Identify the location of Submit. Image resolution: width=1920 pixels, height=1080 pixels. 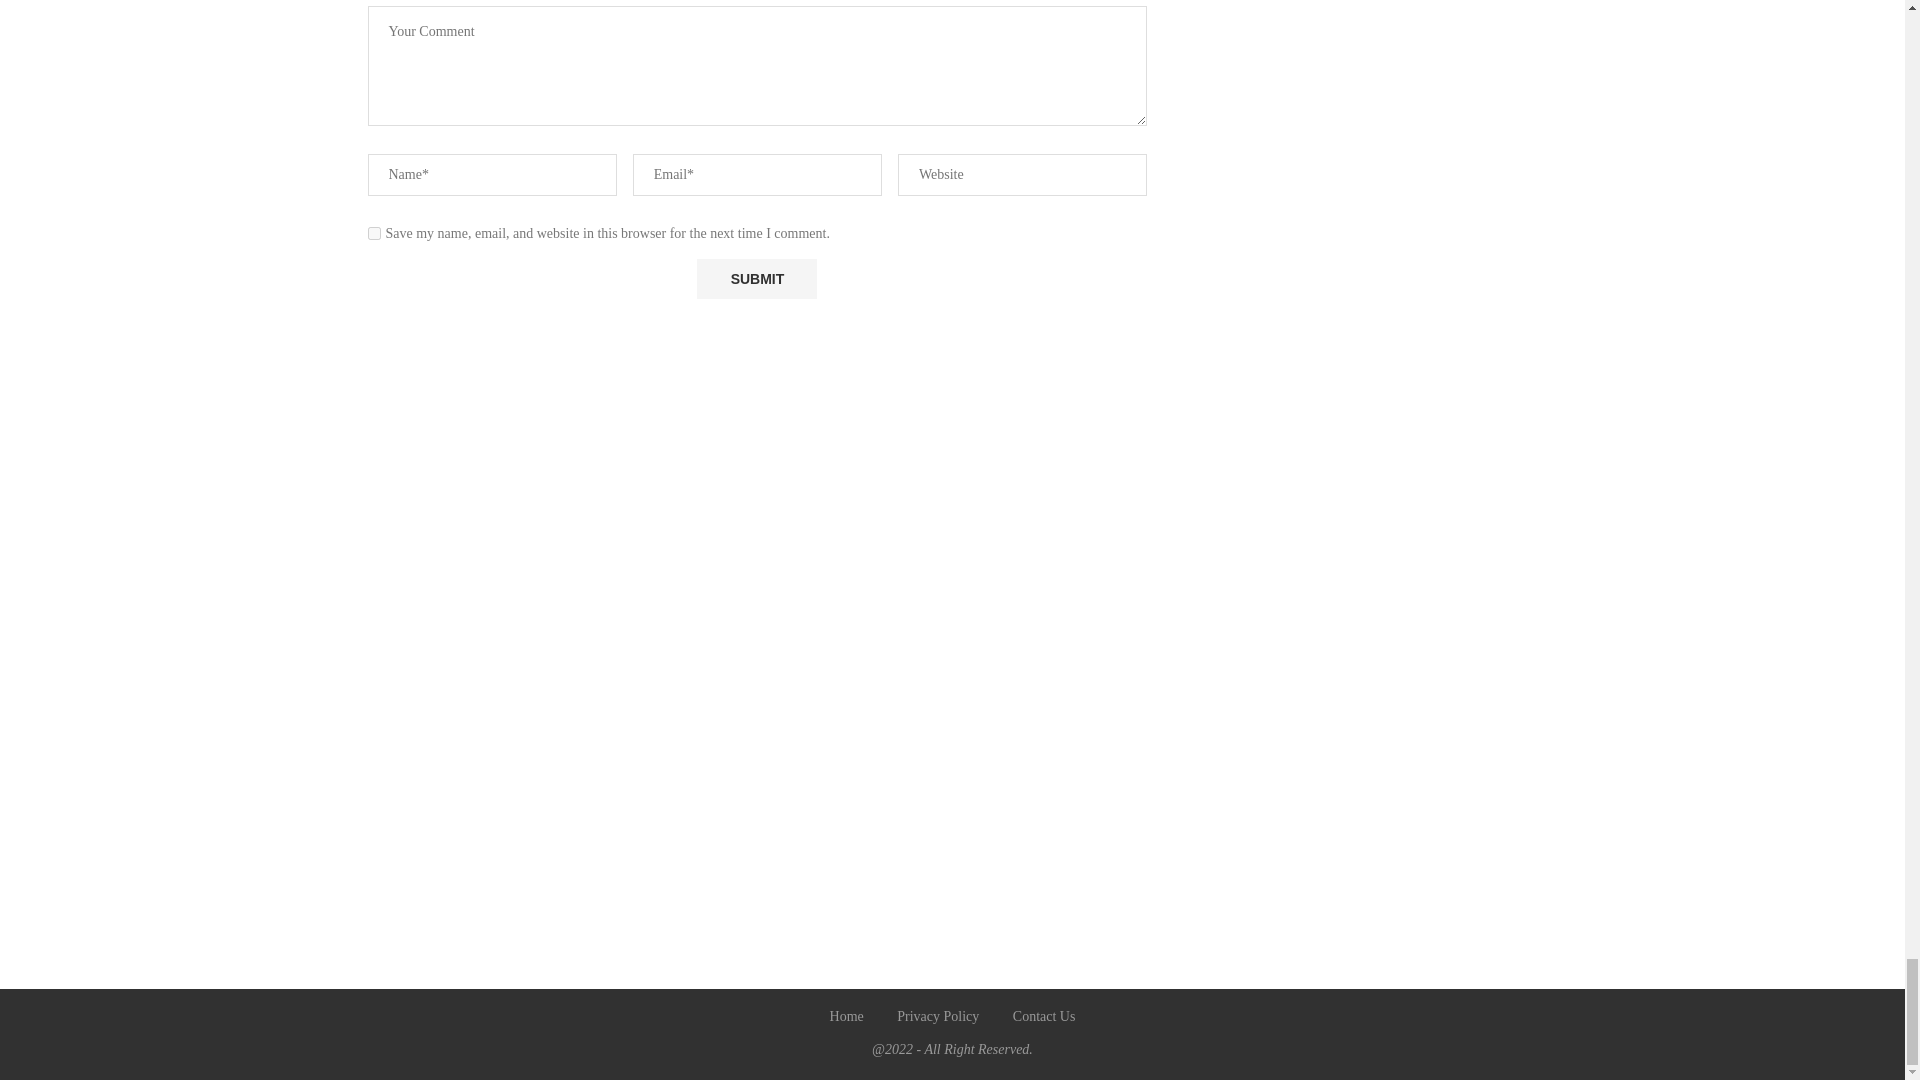
(756, 278).